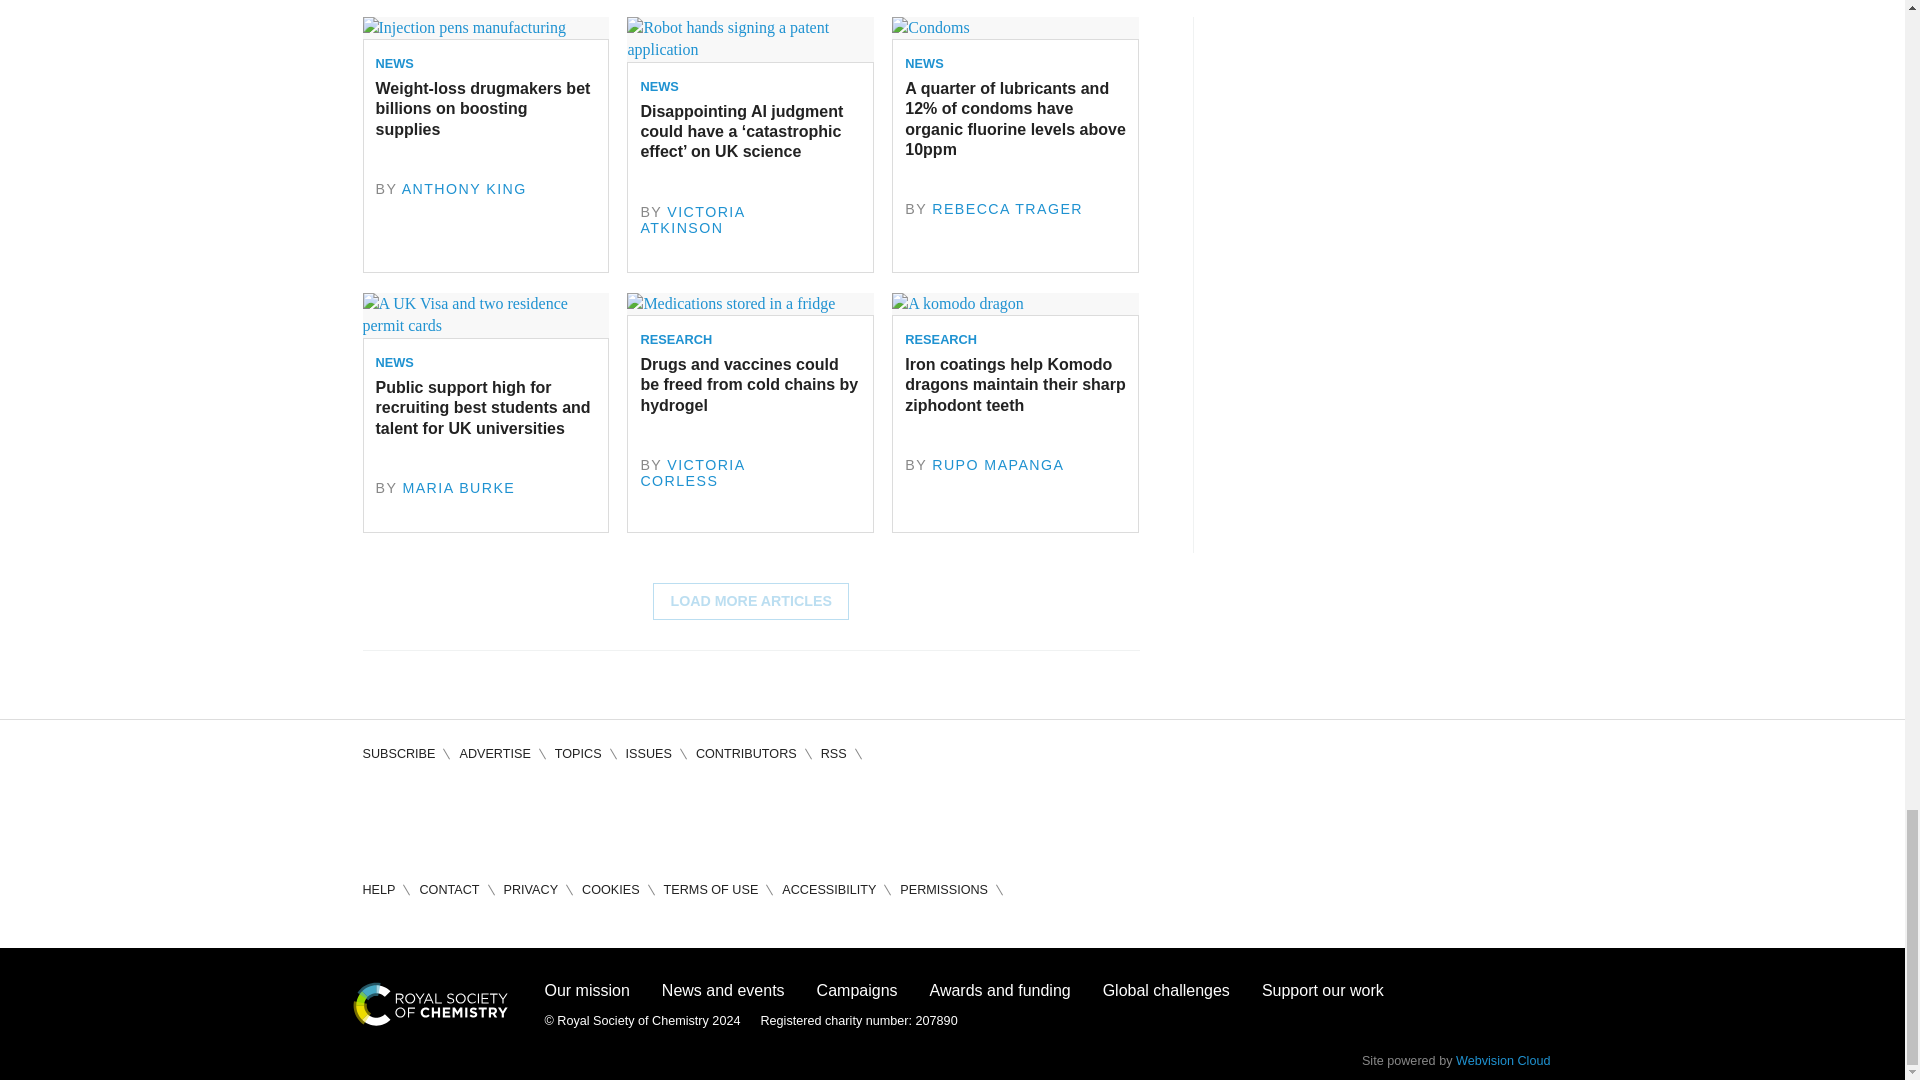  Describe the element at coordinates (550, 816) in the screenshot. I see `Watch on Vimeo` at that location.